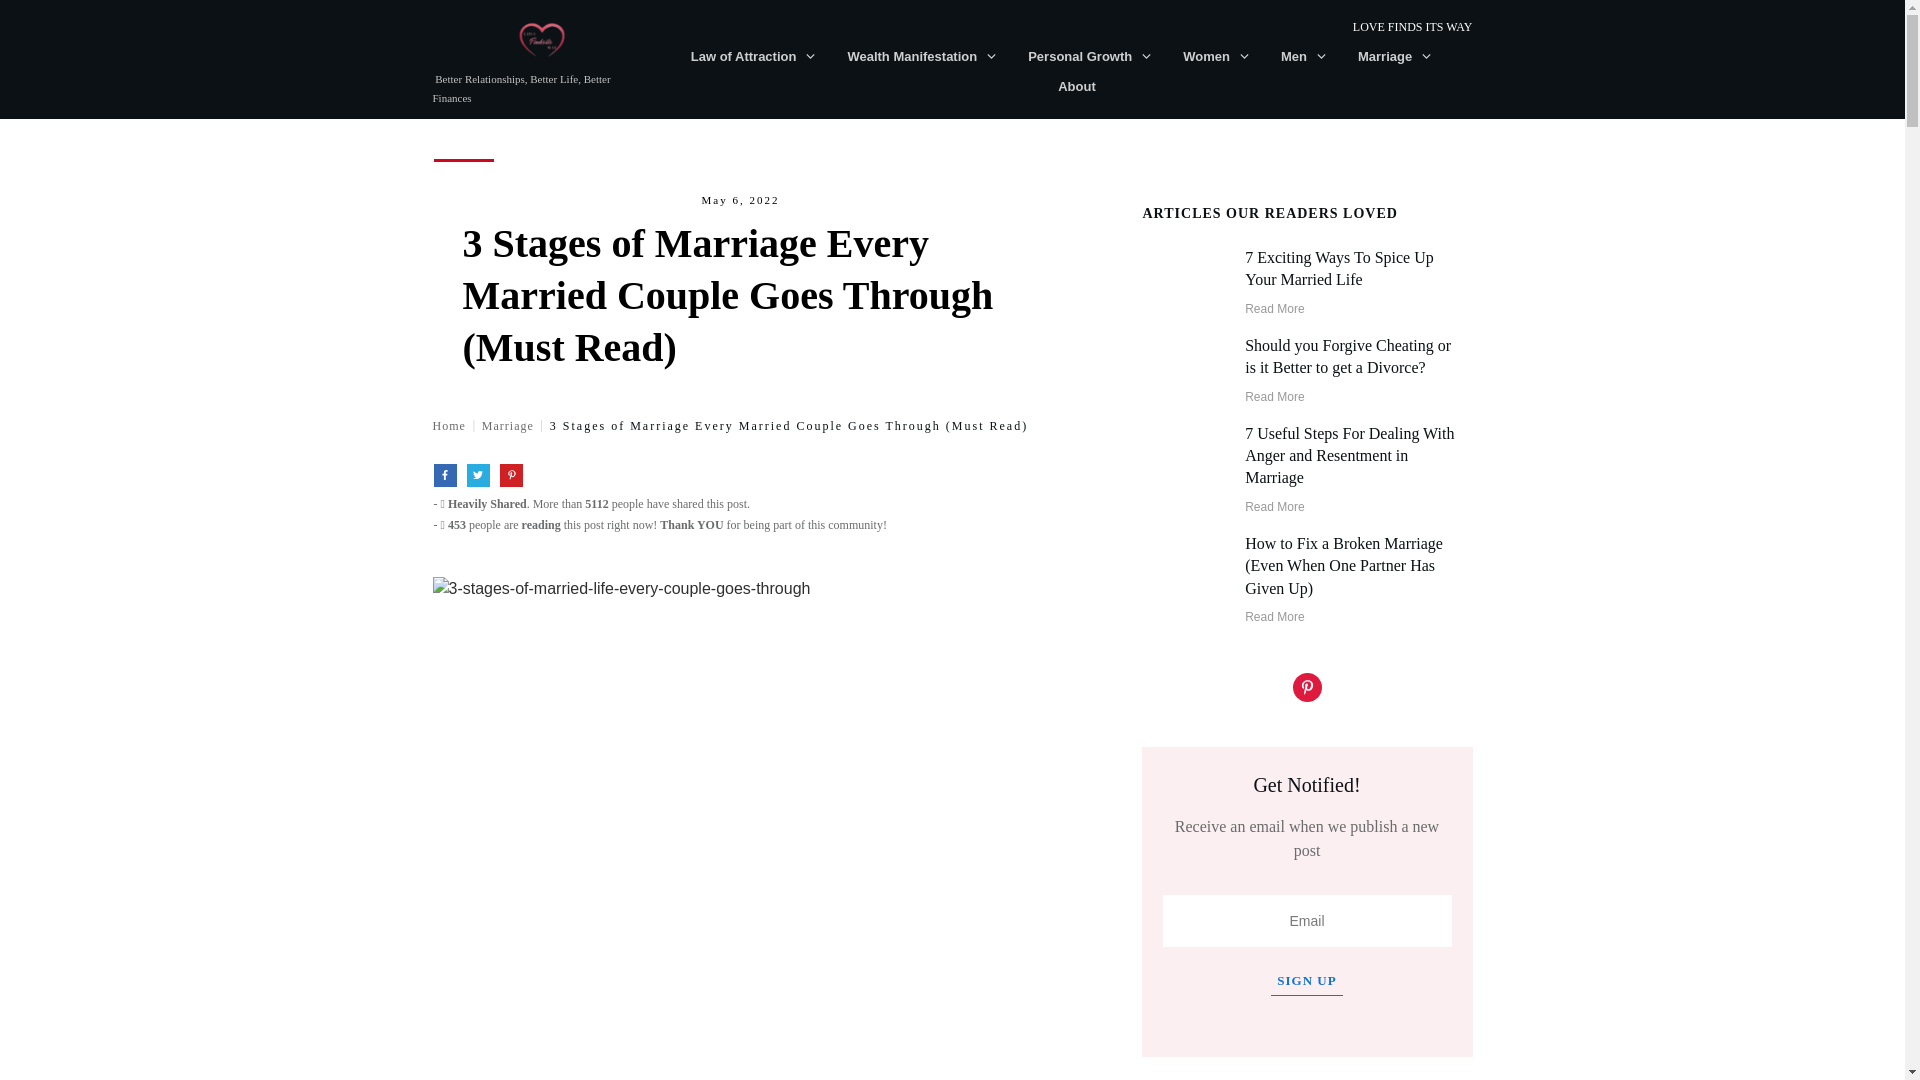 This screenshot has height=1080, width=1920. I want to click on Law of Attraction, so click(754, 57).